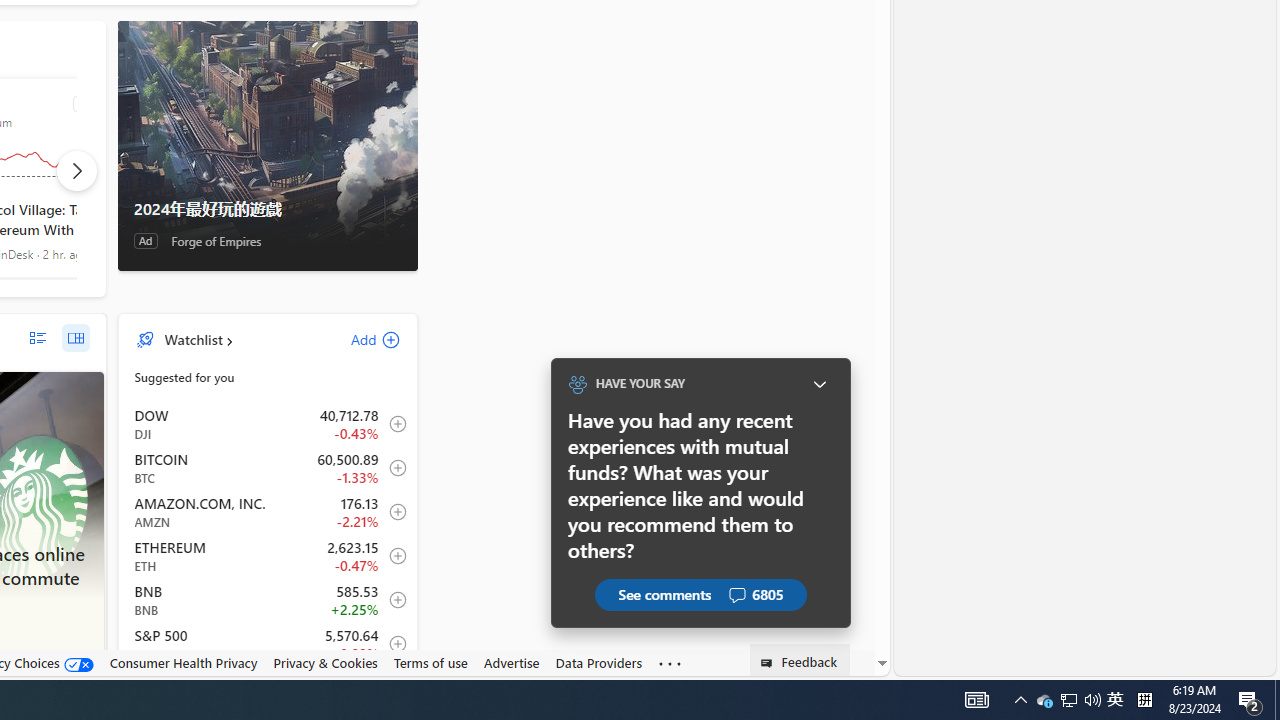 This screenshot has width=1280, height=720. What do you see at coordinates (268, 468) in the screenshot?
I see `BTC Bitcoin decrease 60,500.89 -806.48 -1.33% item1` at bounding box center [268, 468].